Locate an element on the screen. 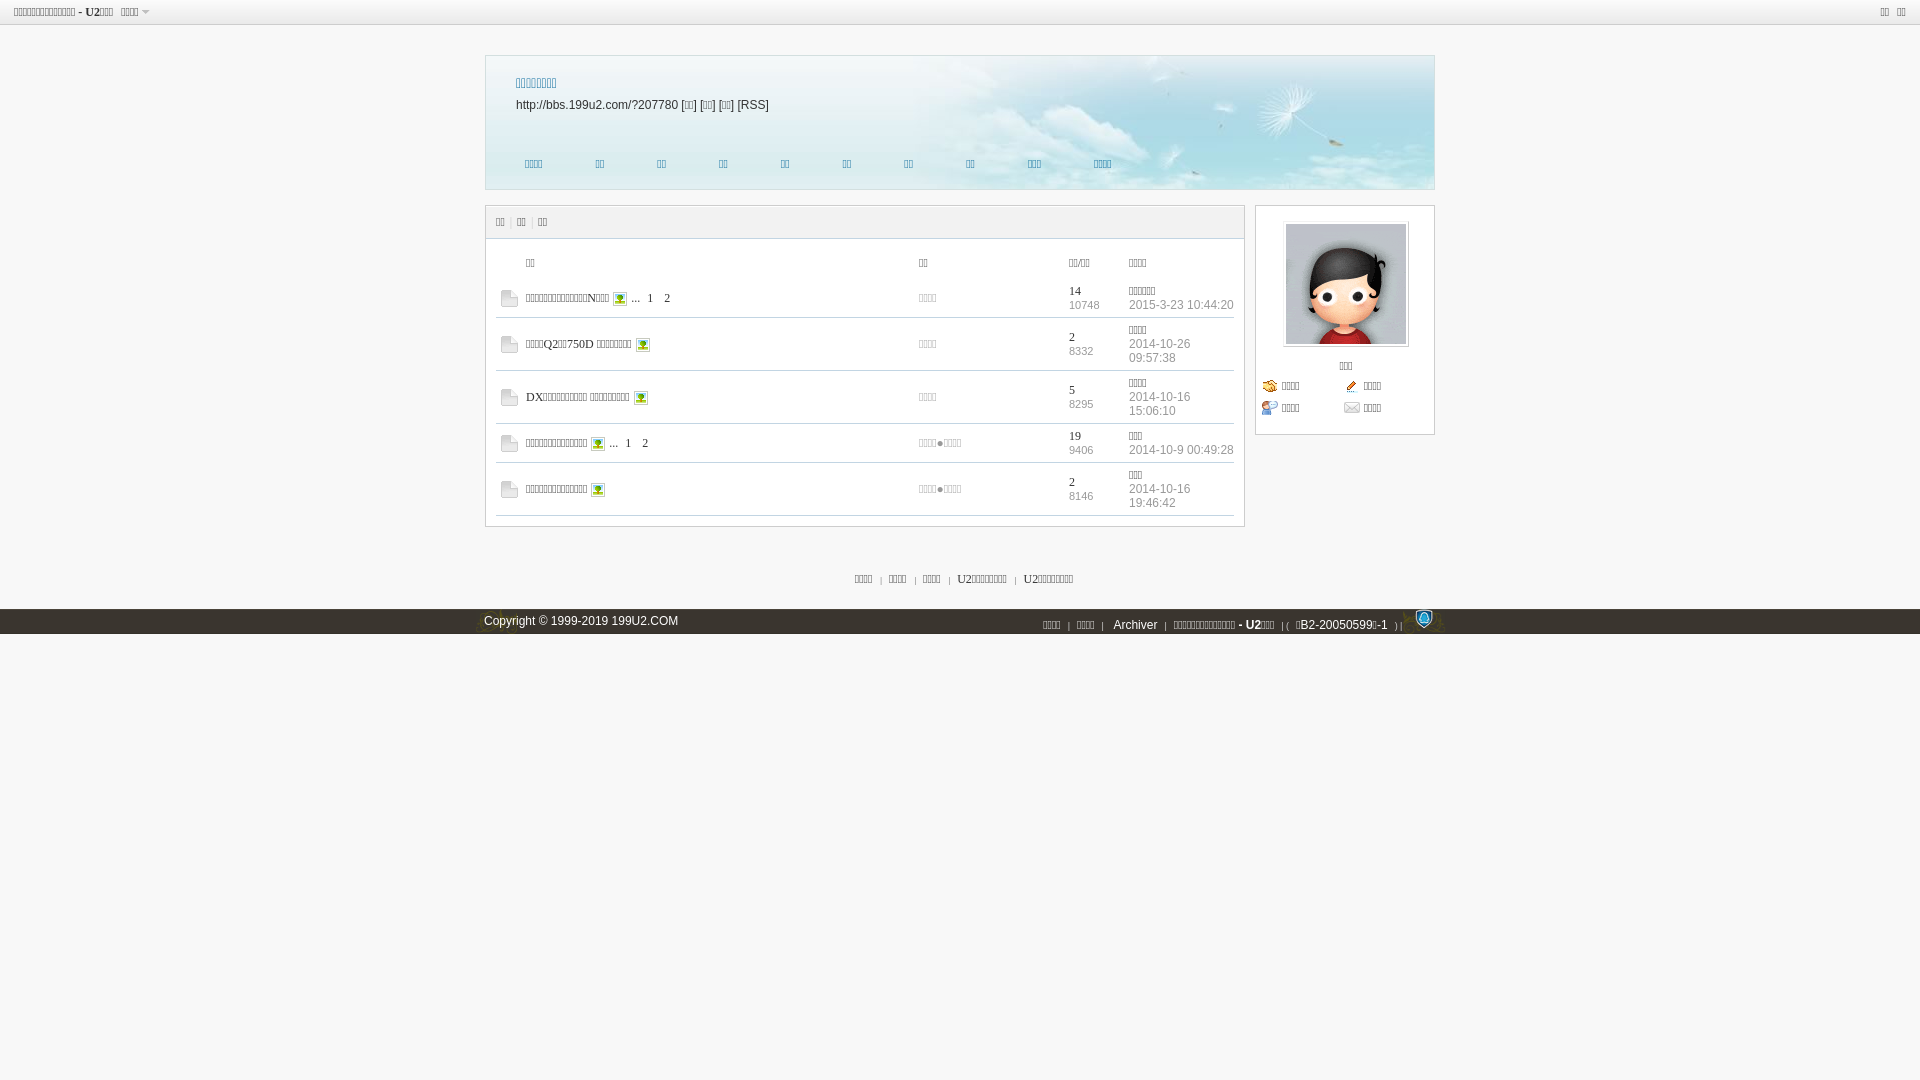 This screenshot has height=1080, width=1920. 19 is located at coordinates (1075, 436).